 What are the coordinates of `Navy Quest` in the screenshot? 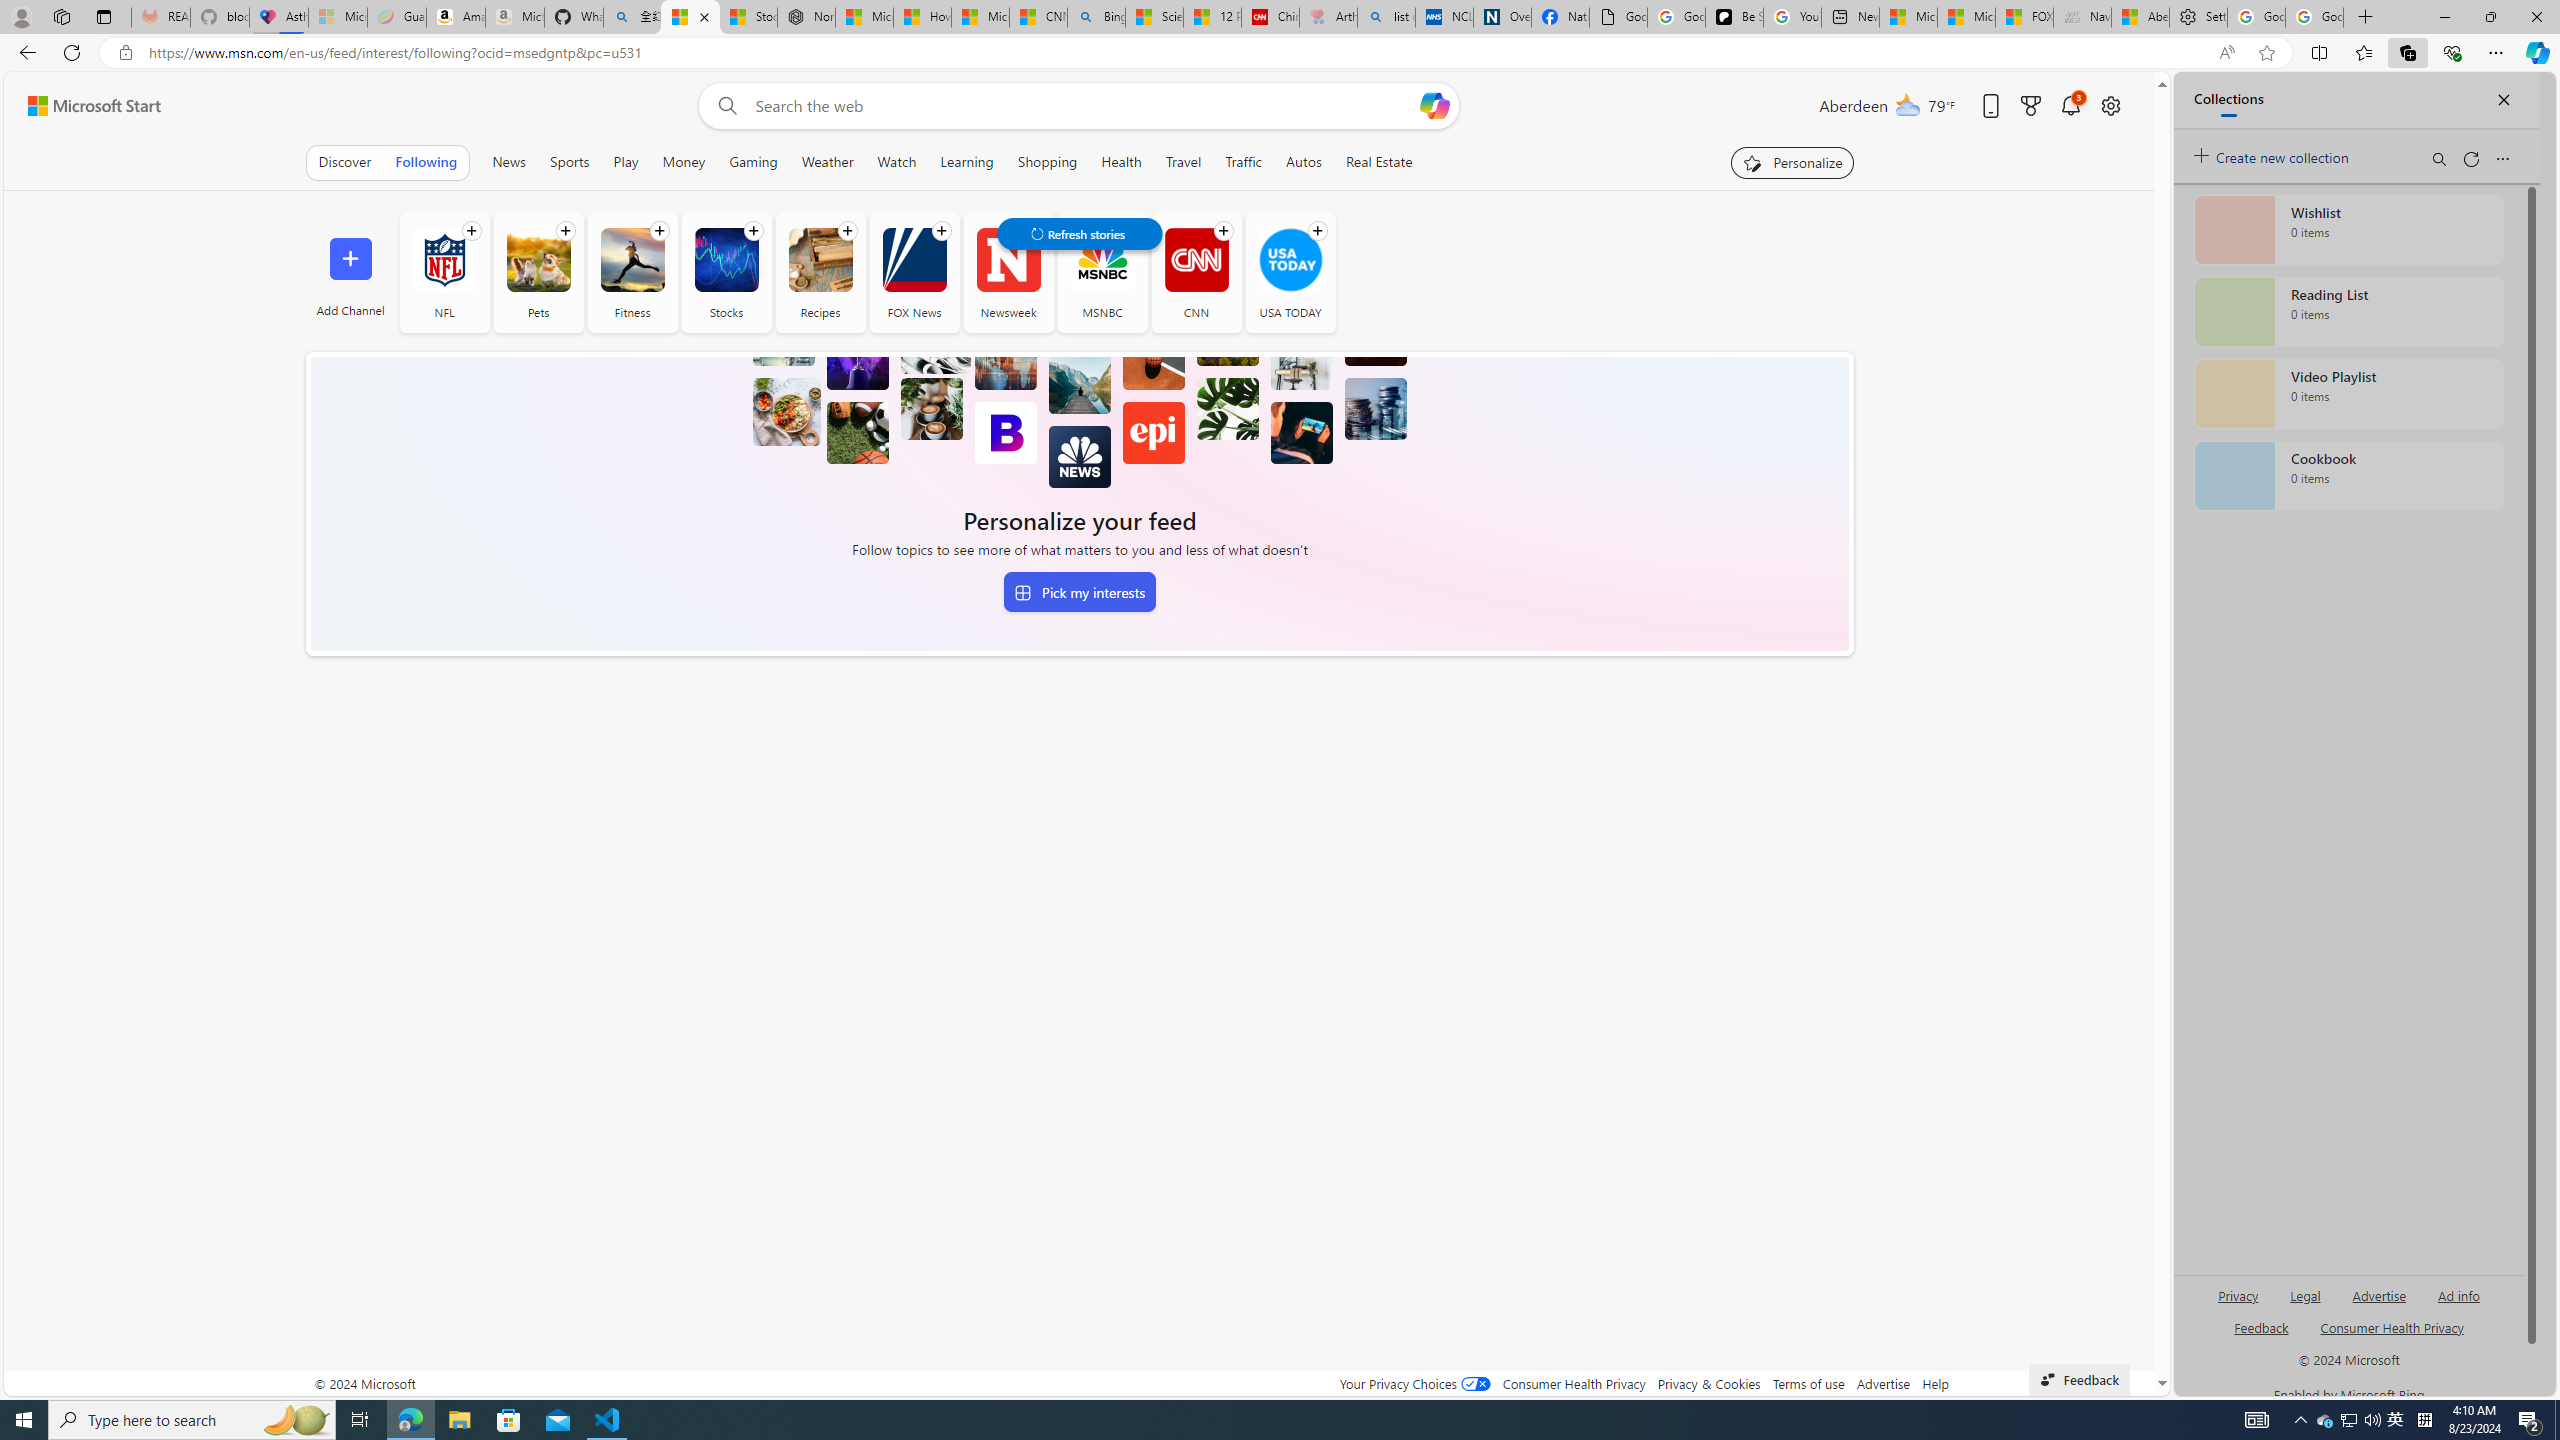 It's located at (2082, 17).